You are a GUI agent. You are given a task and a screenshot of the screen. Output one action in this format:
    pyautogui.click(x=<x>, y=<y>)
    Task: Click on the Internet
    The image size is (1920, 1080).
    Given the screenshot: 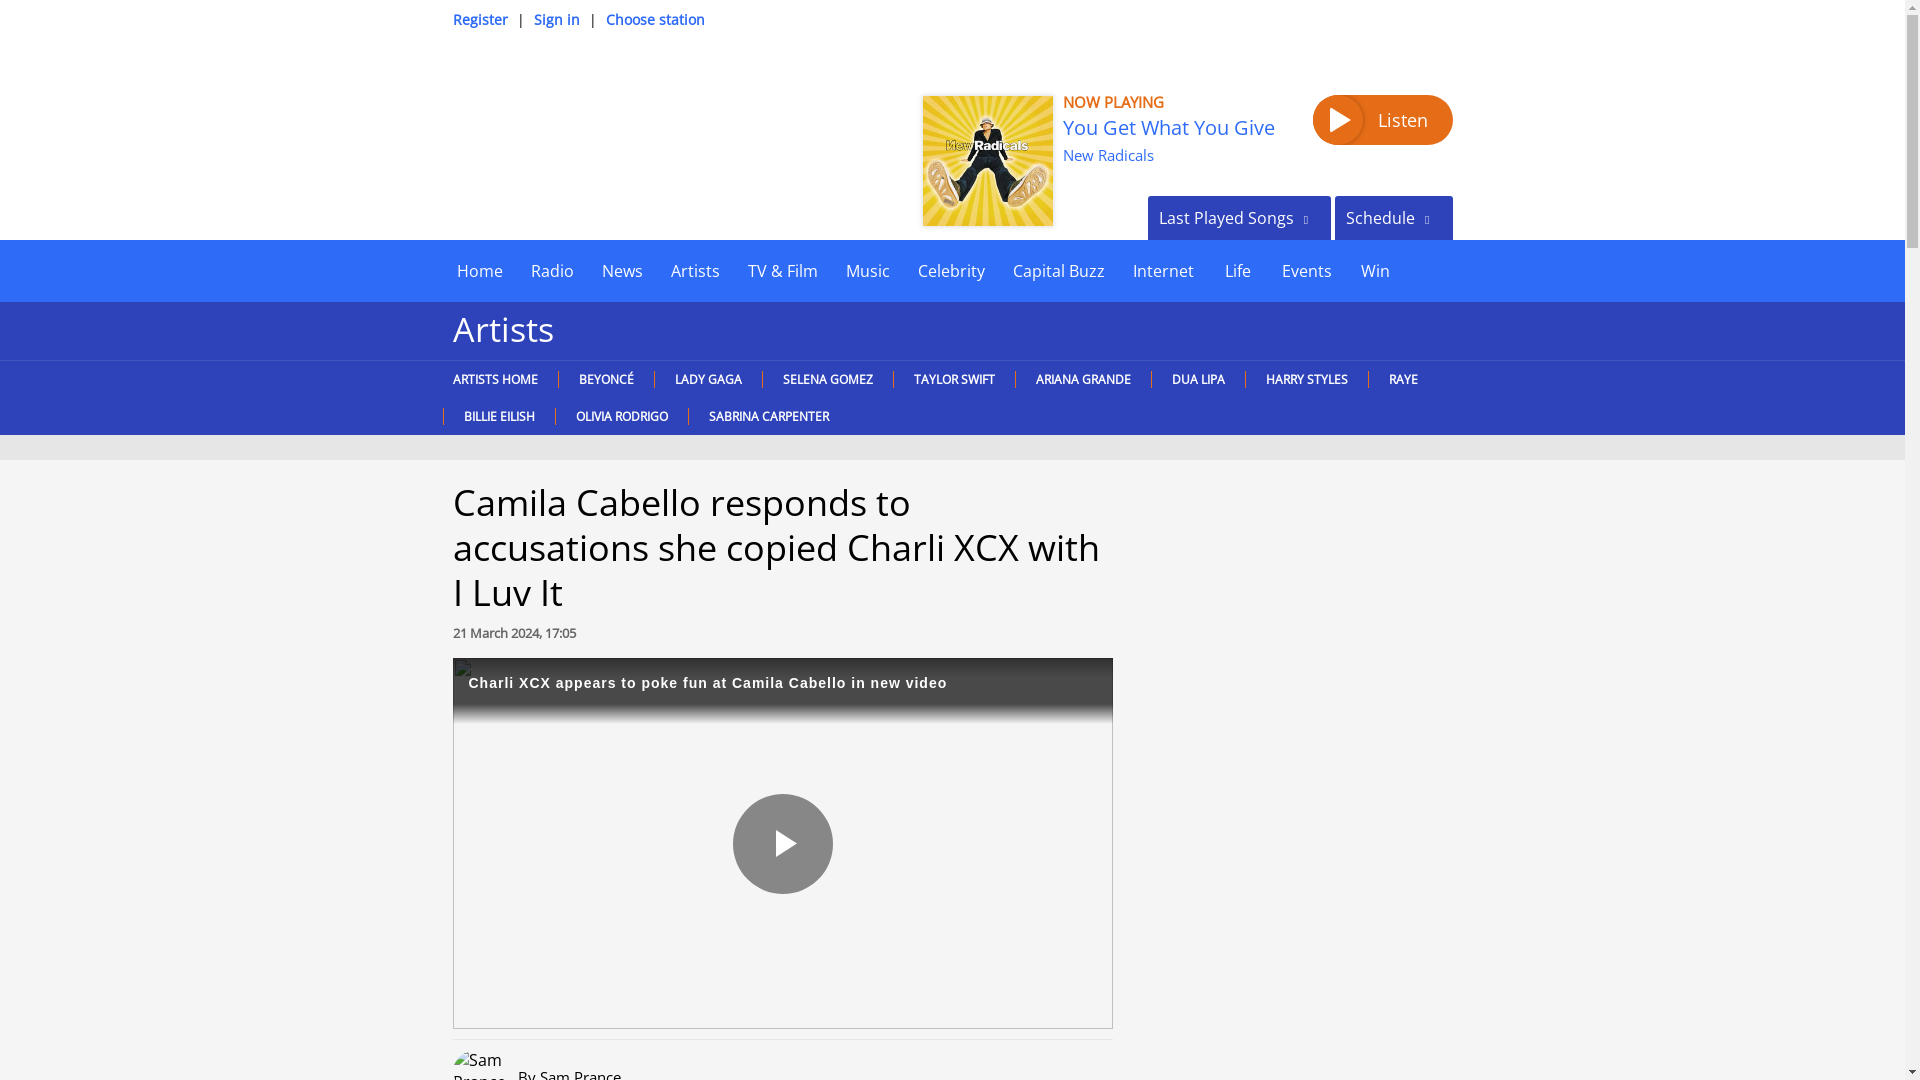 What is the action you would take?
    pyautogui.click(x=1162, y=270)
    